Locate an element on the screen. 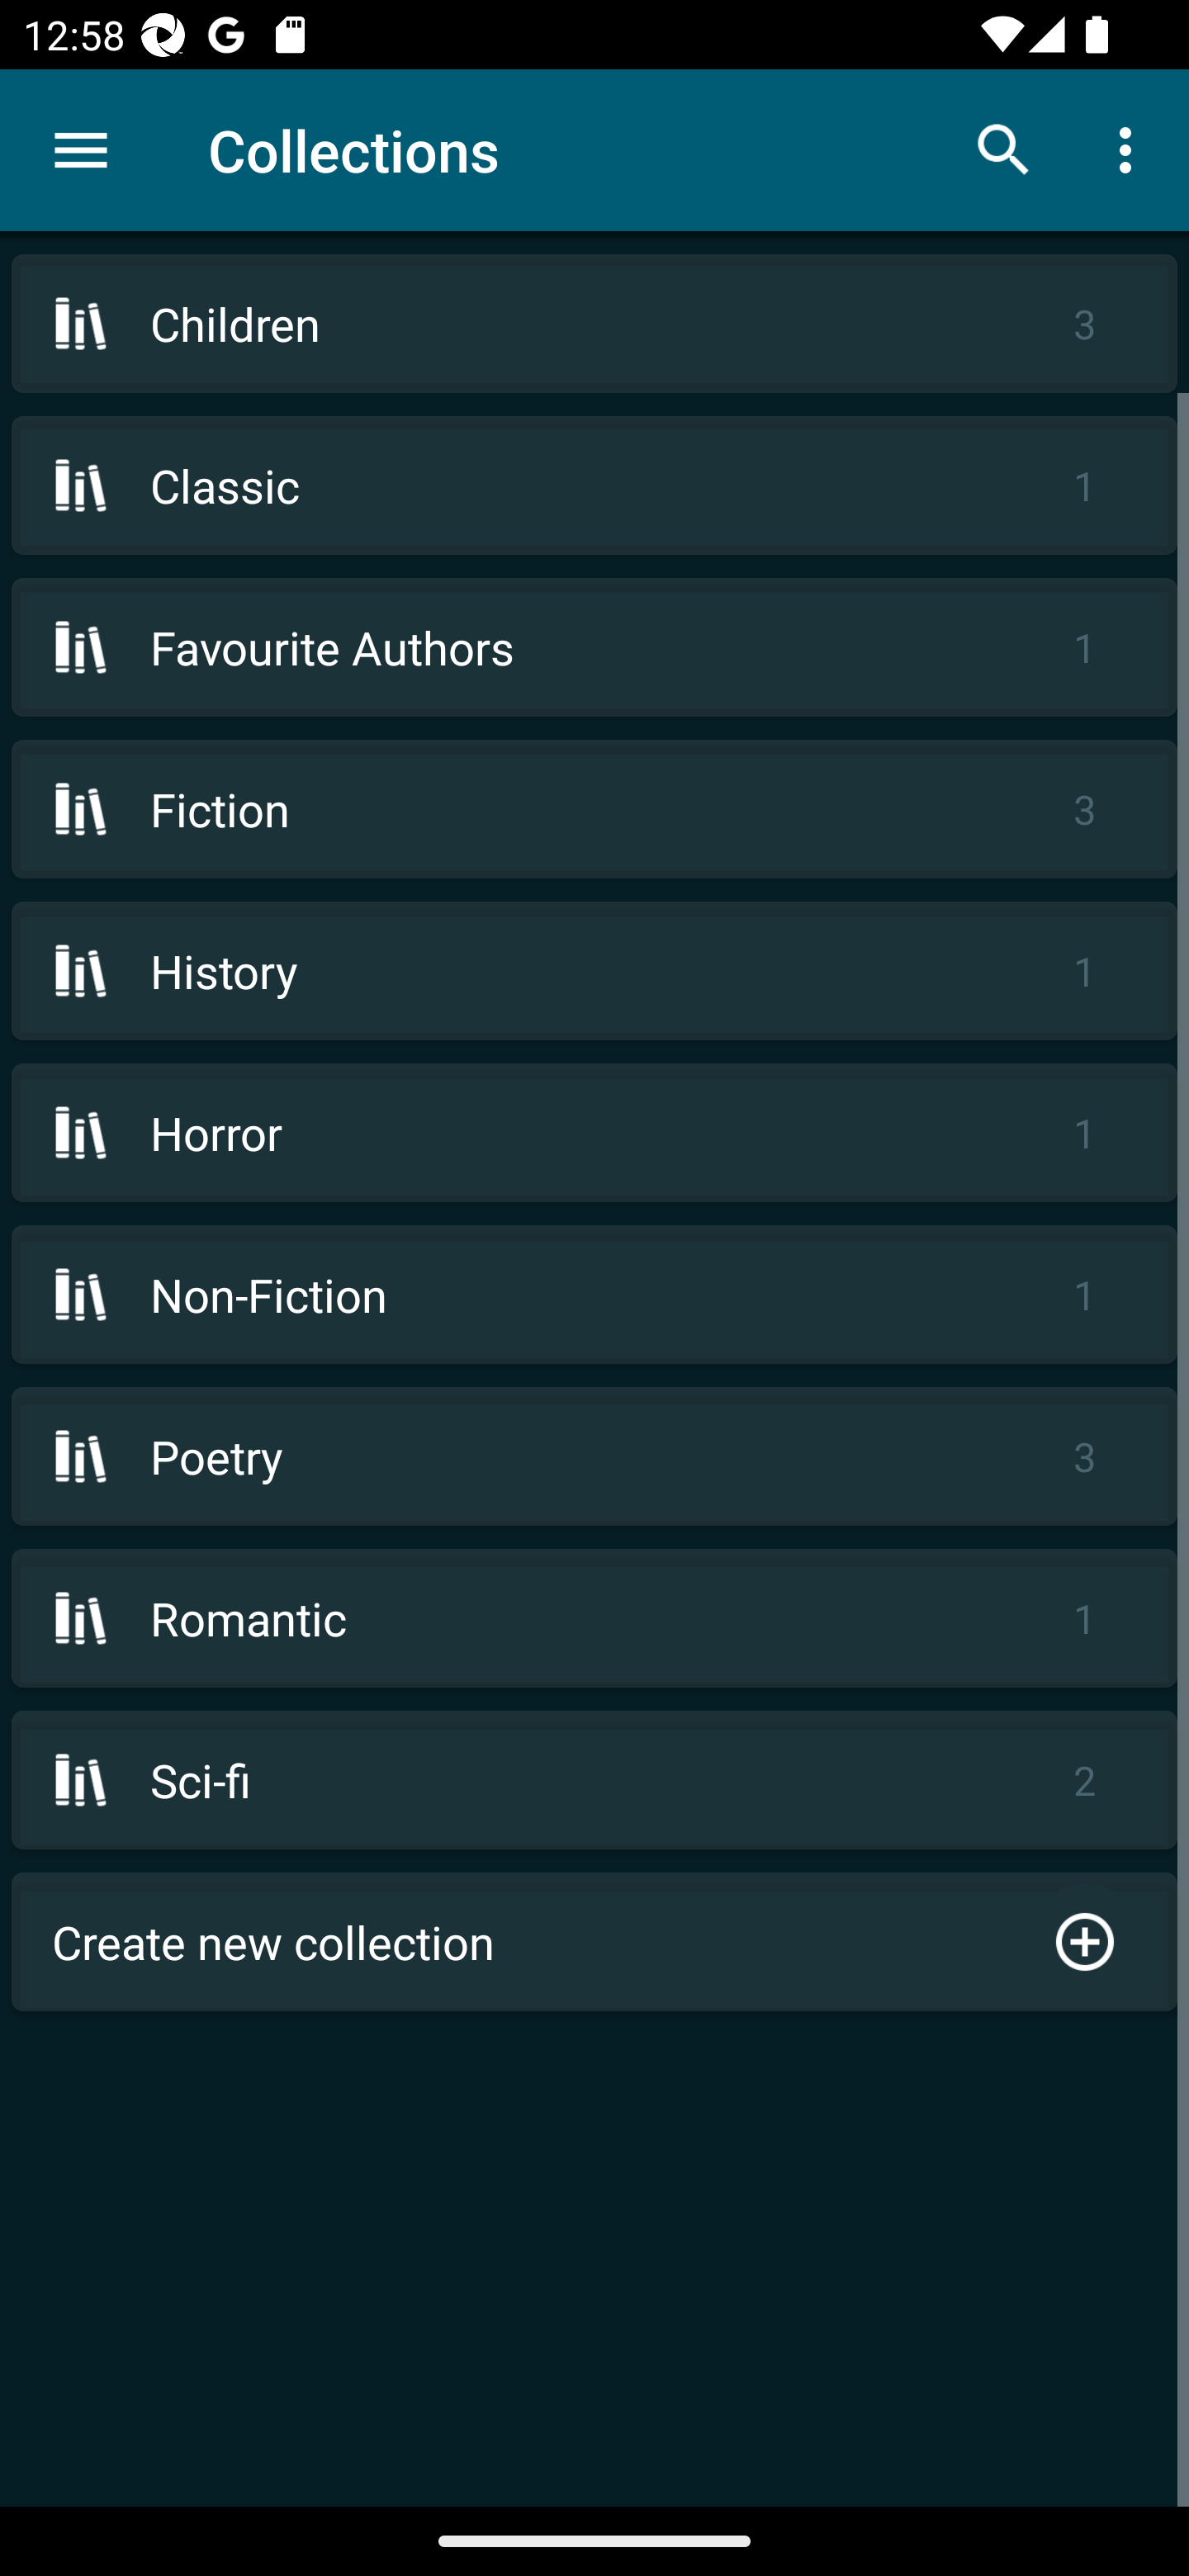 This screenshot has width=1189, height=2576. Search books & documents is located at coordinates (1004, 149).